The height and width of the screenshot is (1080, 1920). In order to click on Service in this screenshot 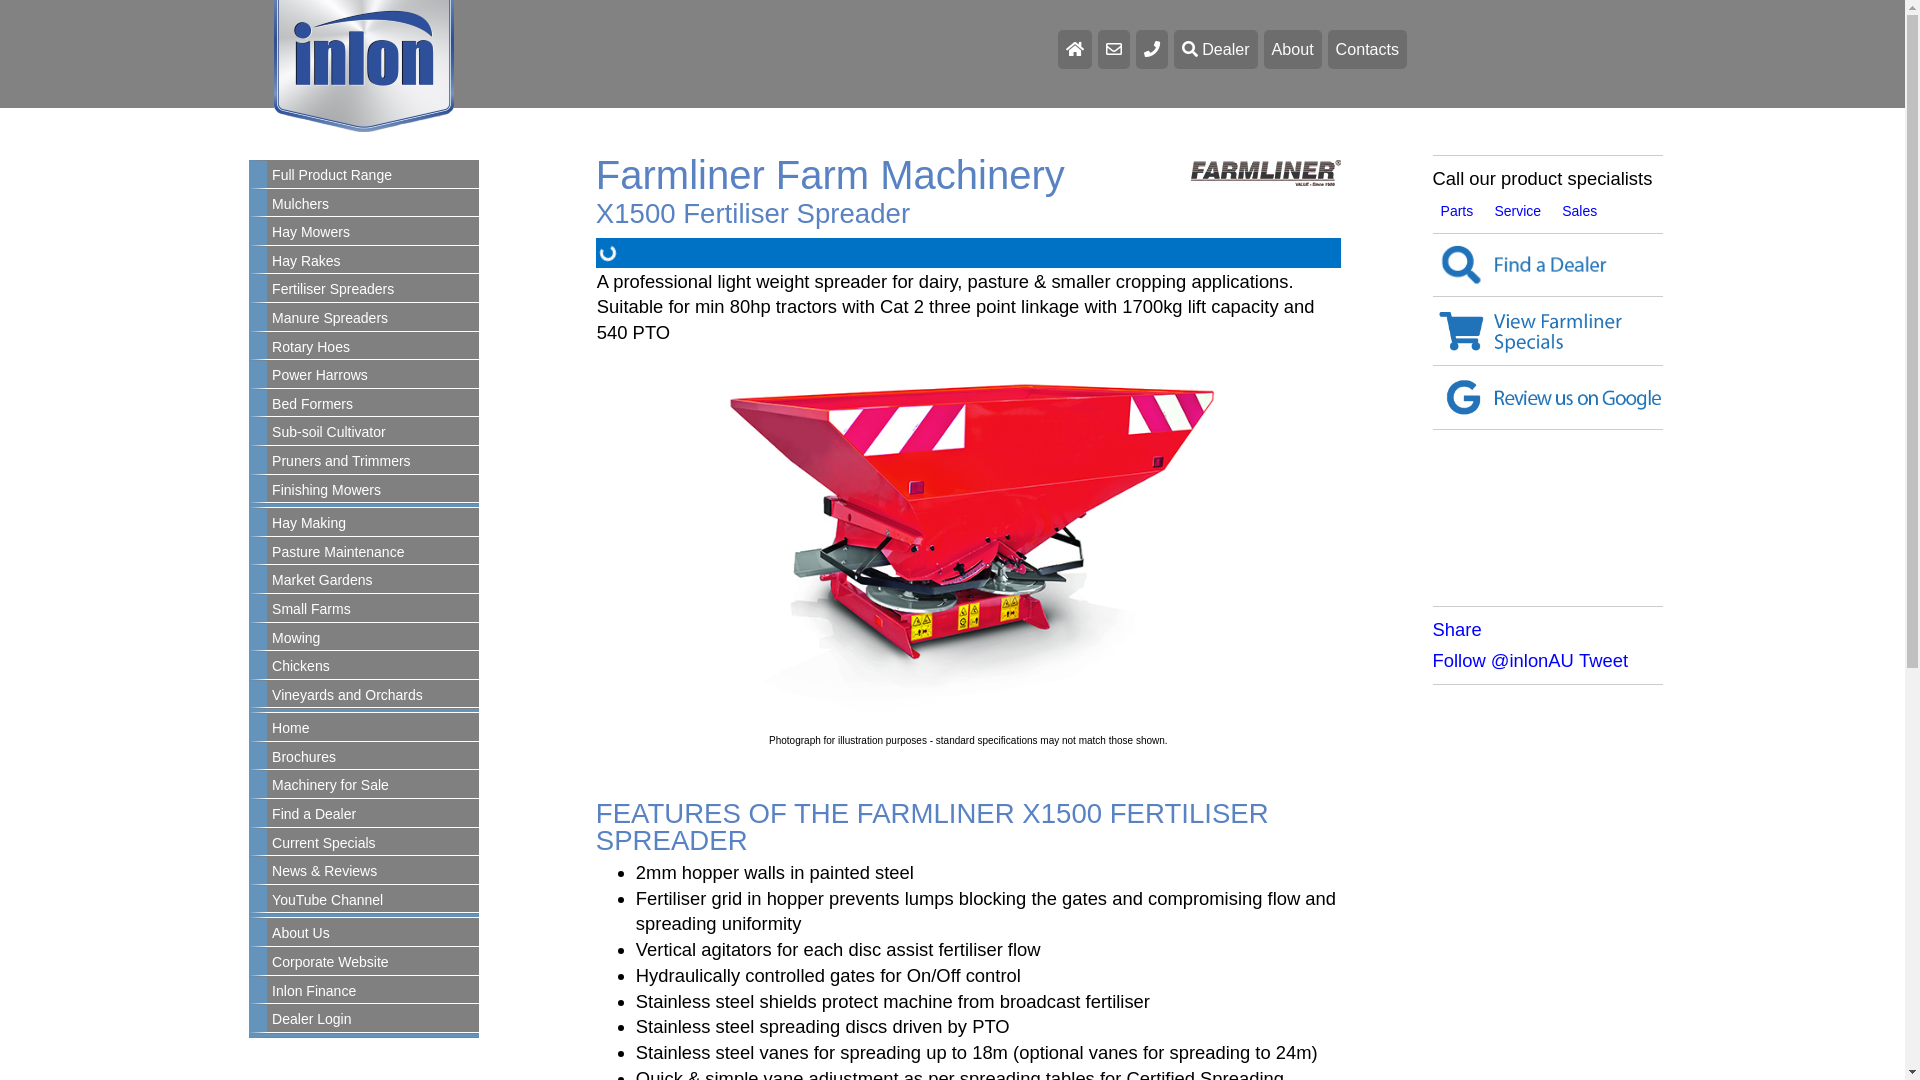, I will do `click(1518, 211)`.